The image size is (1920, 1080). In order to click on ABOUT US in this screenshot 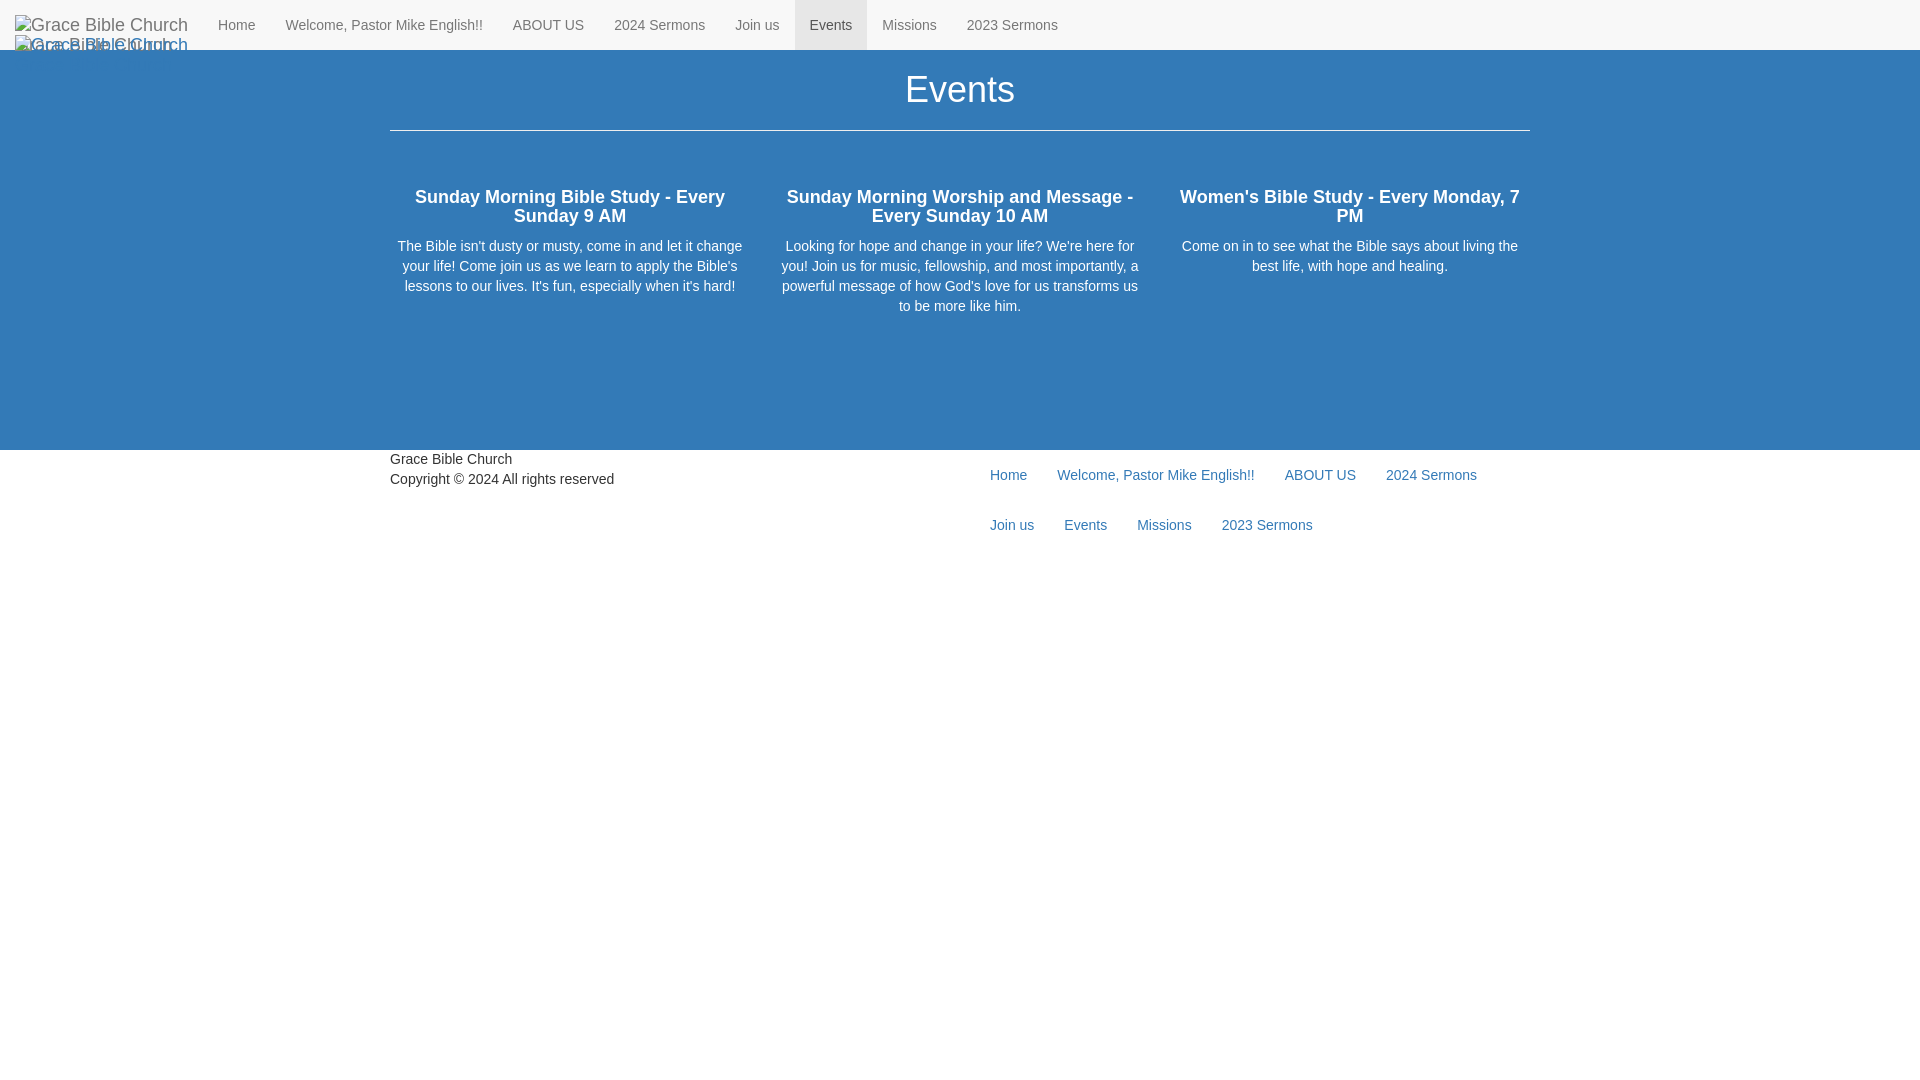, I will do `click(548, 24)`.